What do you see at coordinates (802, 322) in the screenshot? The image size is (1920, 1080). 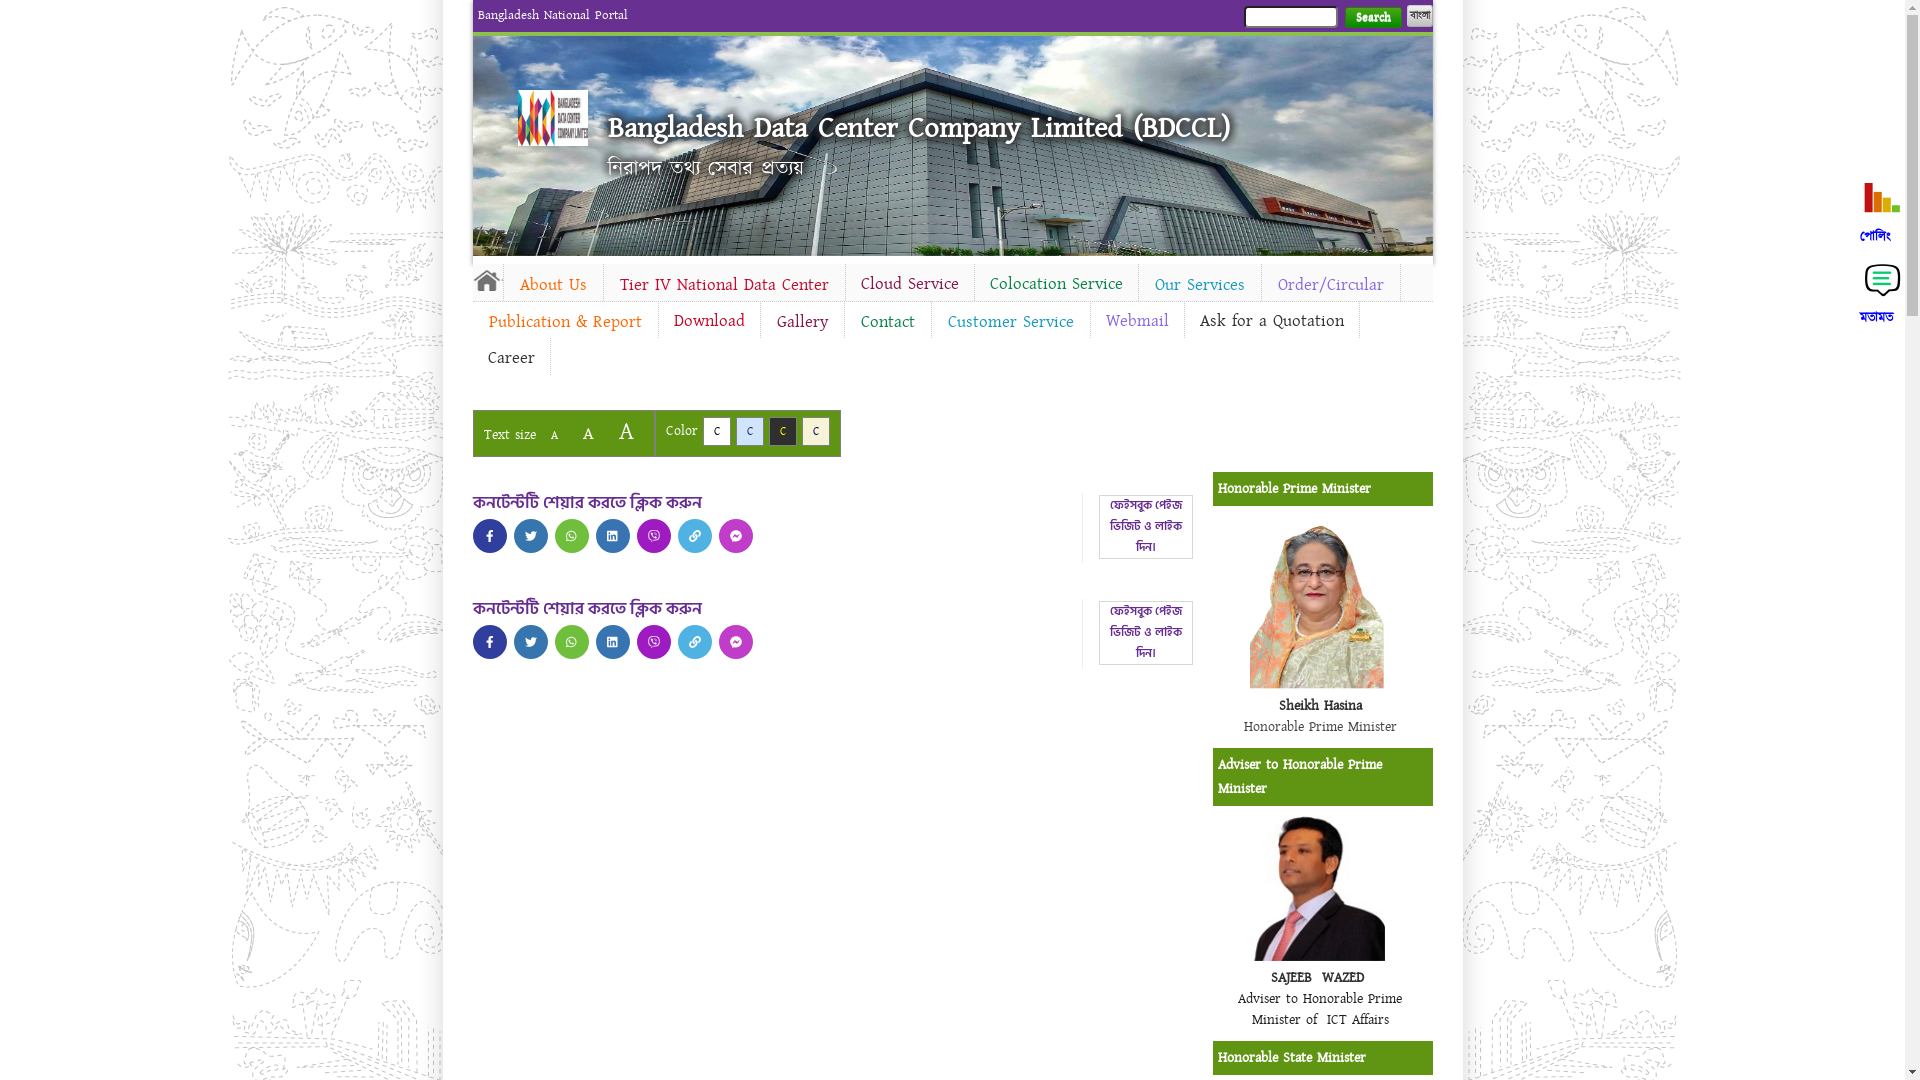 I see `Gallery` at bounding box center [802, 322].